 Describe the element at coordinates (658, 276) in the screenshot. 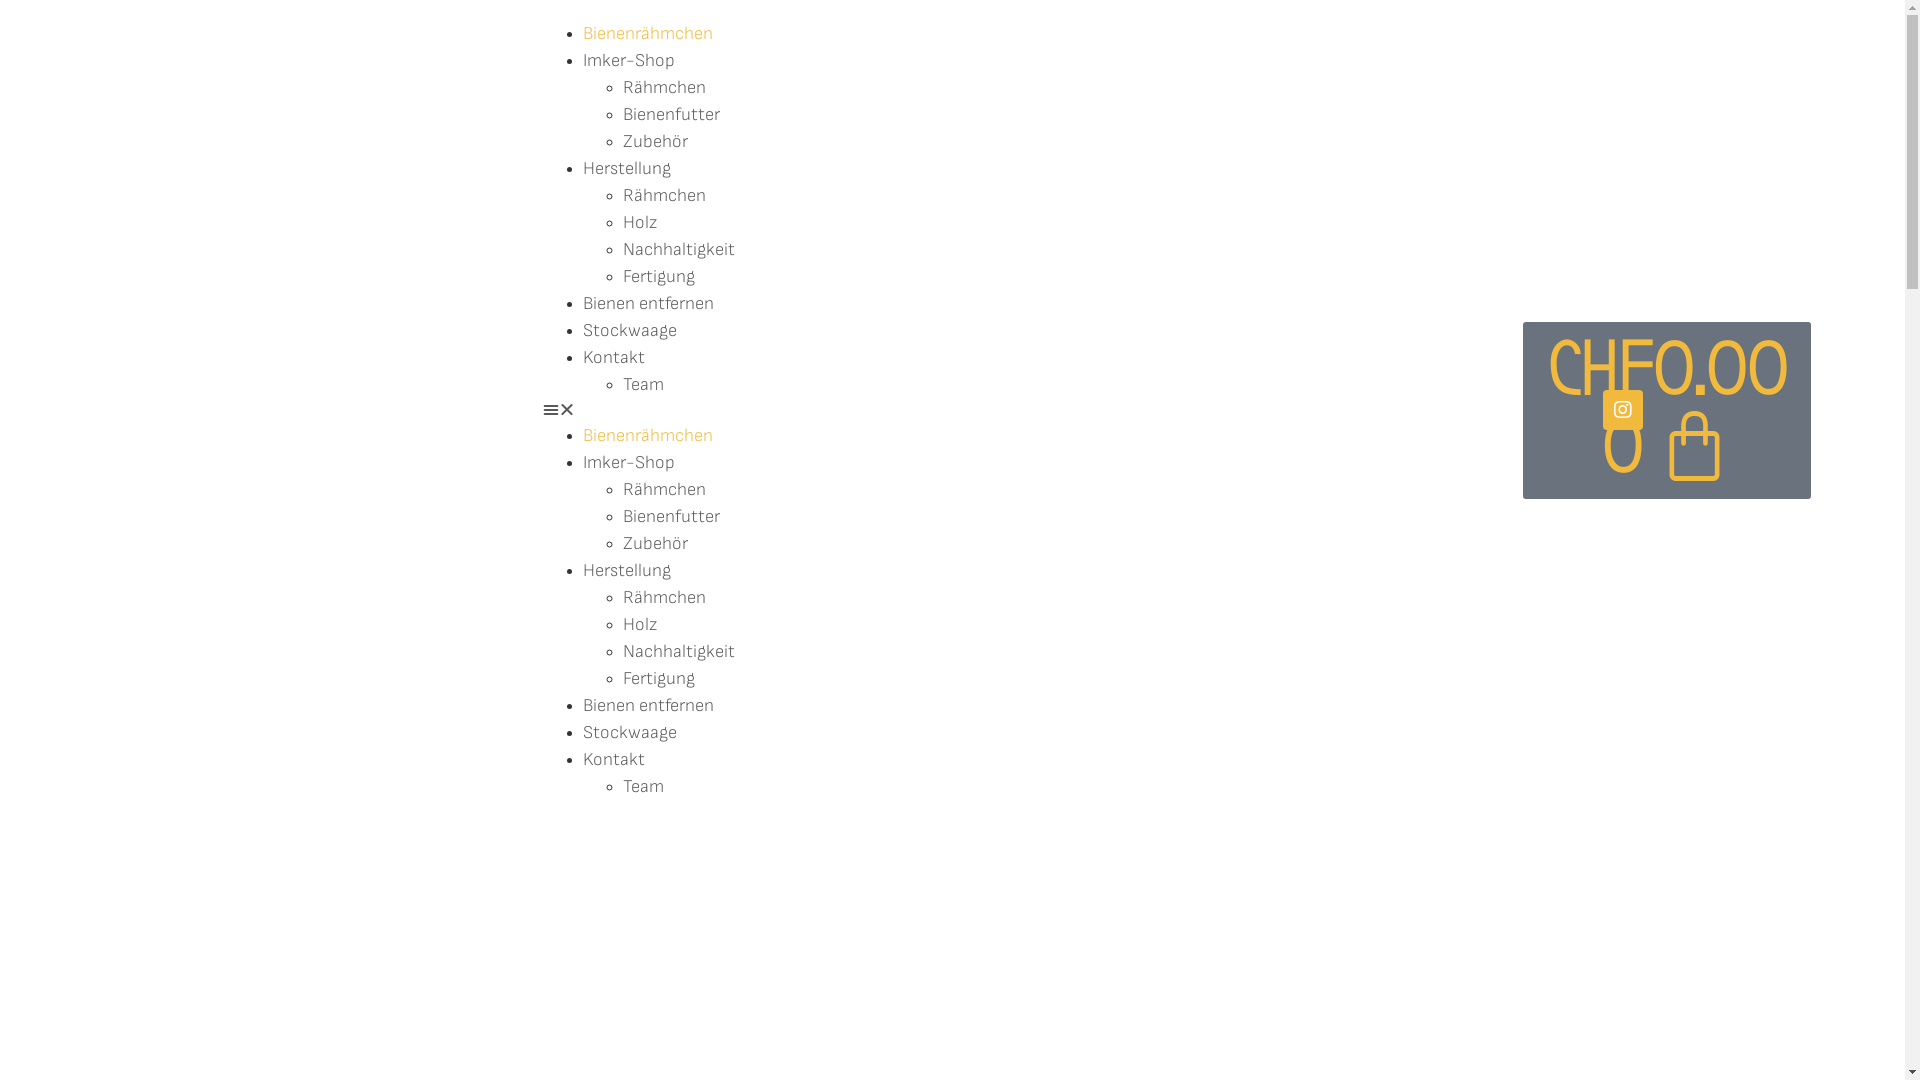

I see `Fertigung` at that location.